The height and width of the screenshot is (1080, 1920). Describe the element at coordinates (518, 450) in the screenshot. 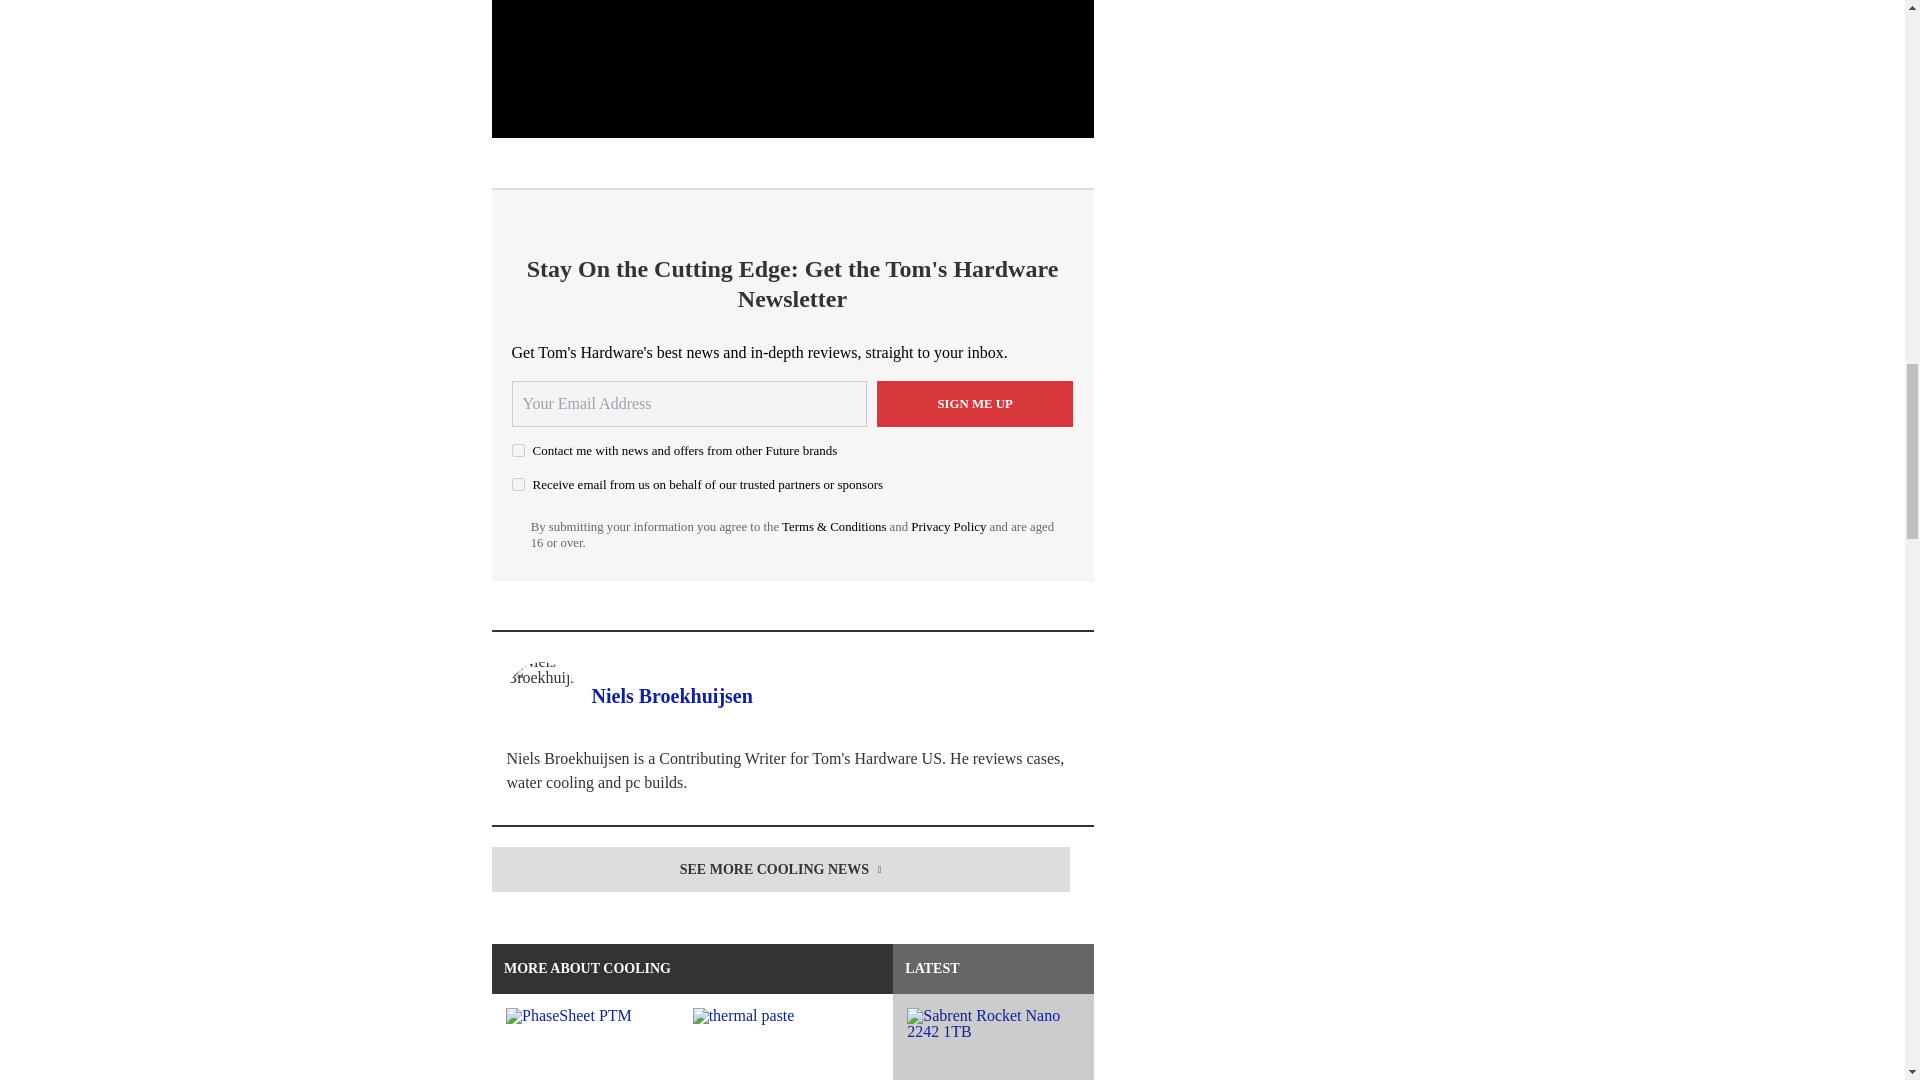

I see `on` at that location.